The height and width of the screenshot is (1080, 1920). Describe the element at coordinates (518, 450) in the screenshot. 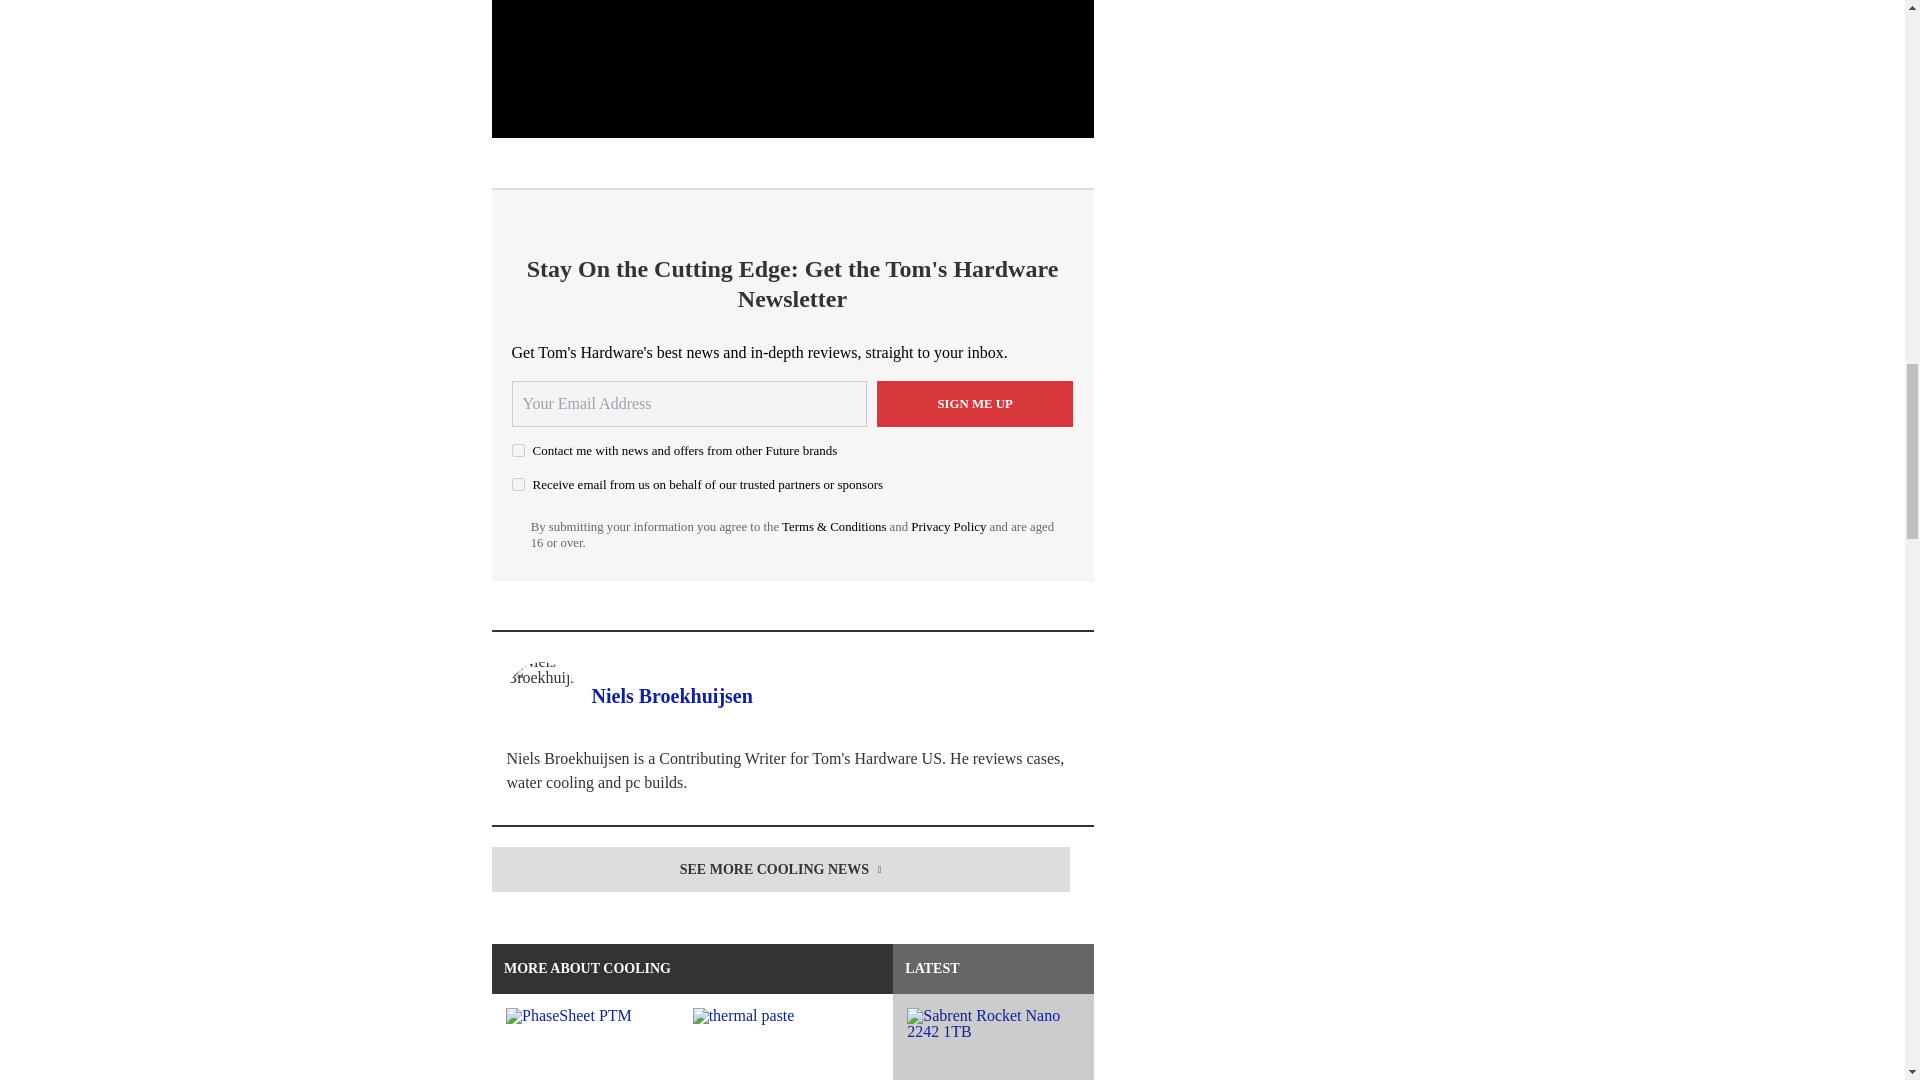

I see `on` at that location.